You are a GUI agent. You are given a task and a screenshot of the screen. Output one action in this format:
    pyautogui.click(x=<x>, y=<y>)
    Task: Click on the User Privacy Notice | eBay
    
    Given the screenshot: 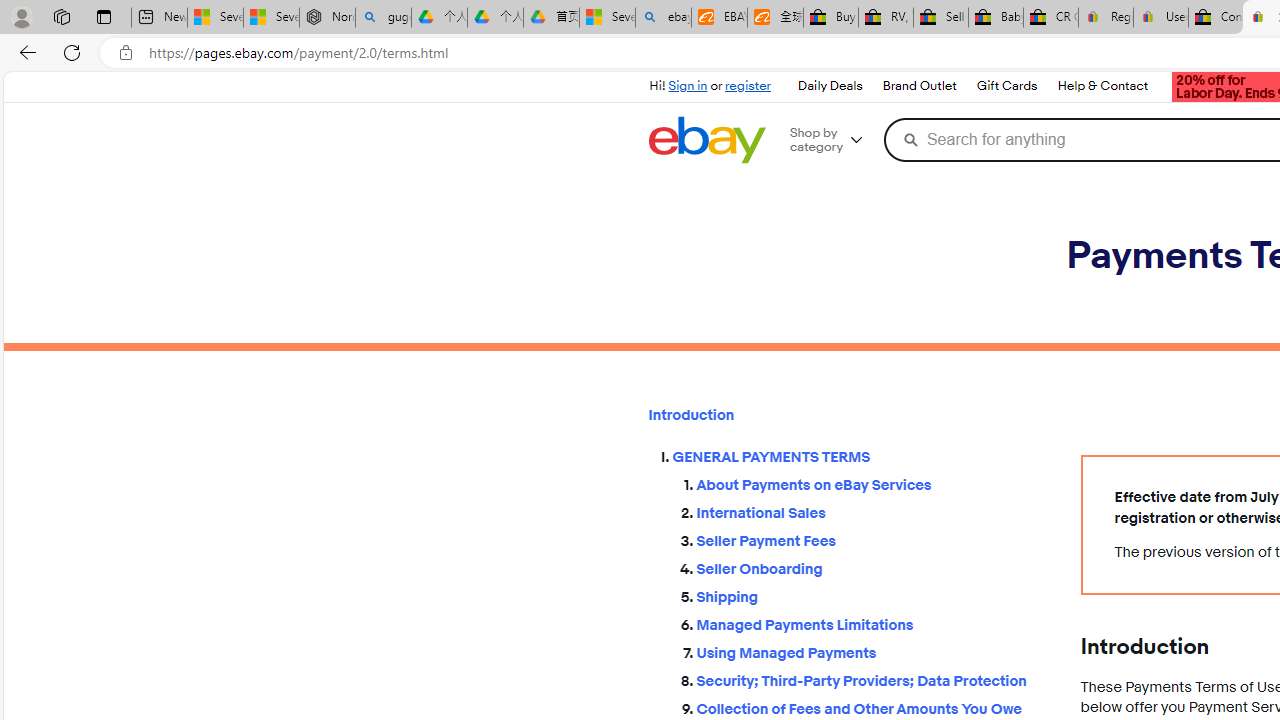 What is the action you would take?
    pyautogui.click(x=1160, y=18)
    